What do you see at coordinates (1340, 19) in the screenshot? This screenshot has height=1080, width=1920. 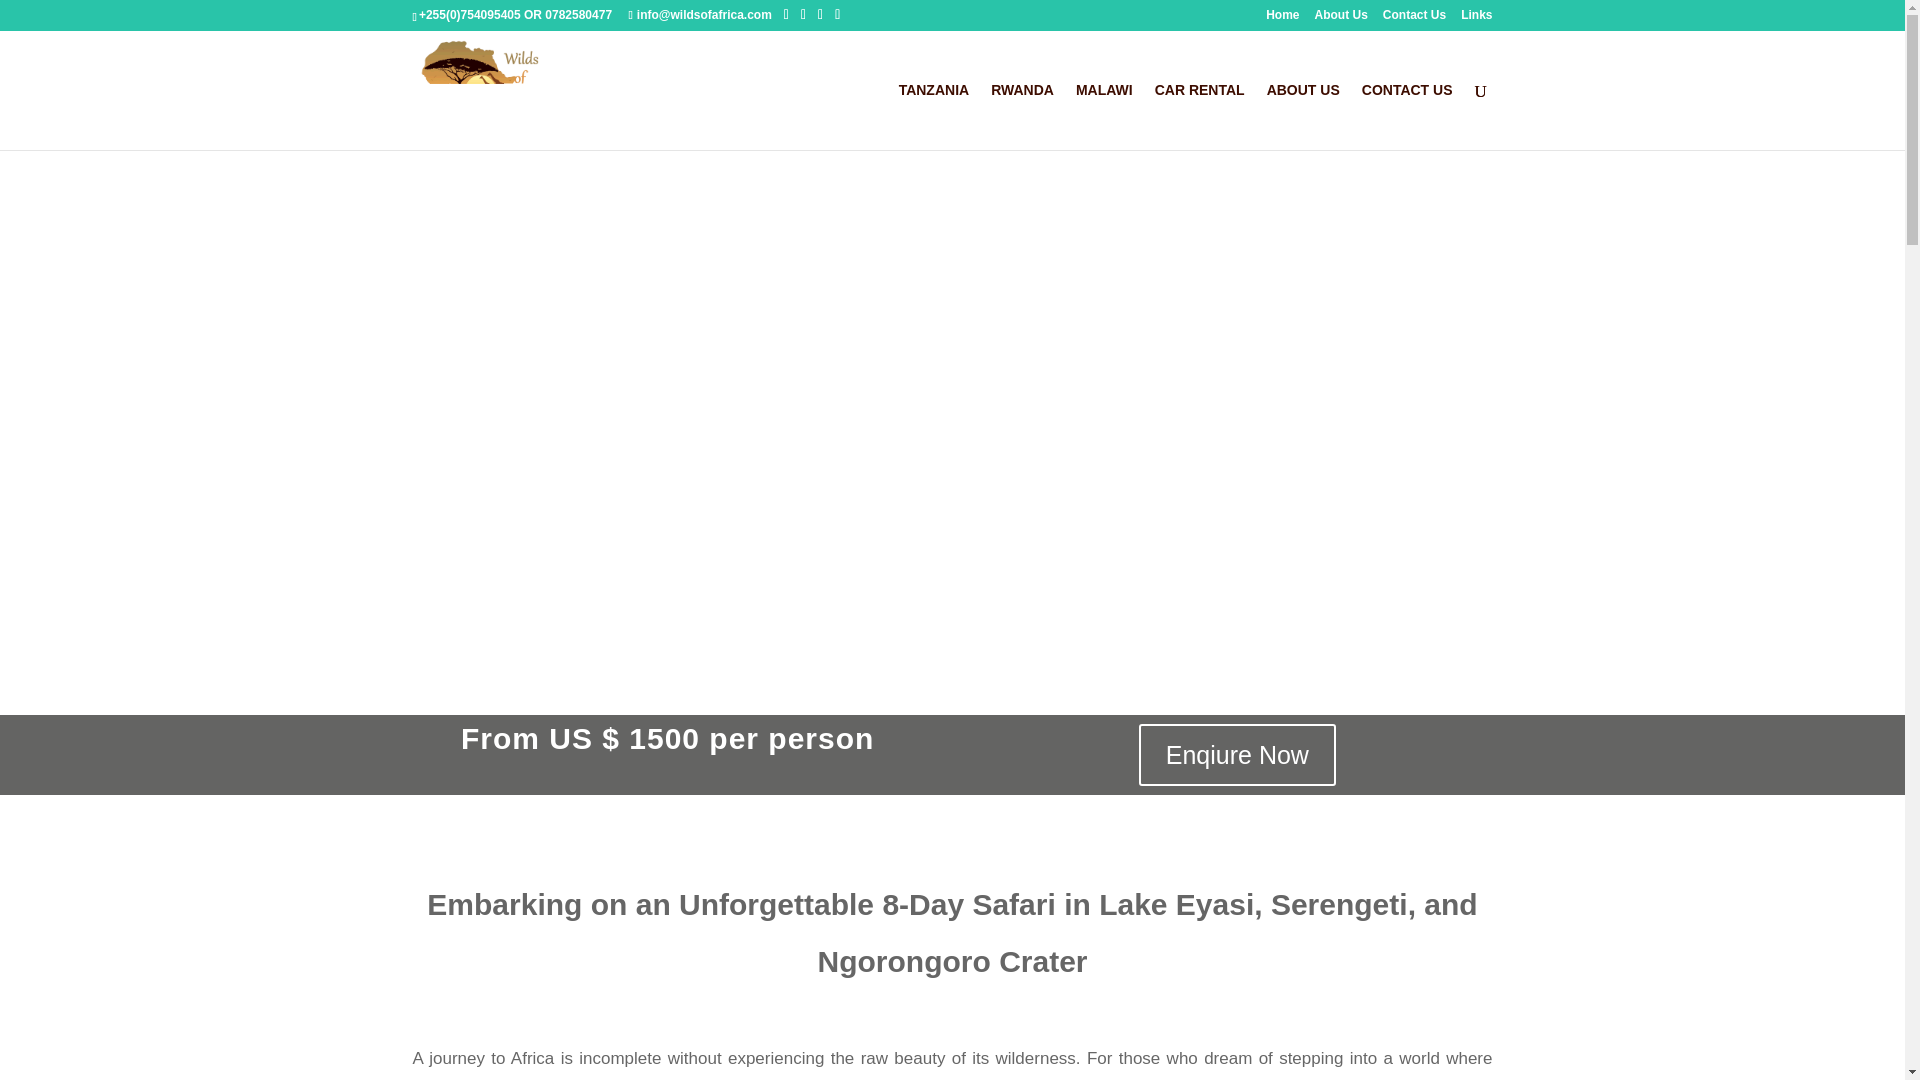 I see `About Us` at bounding box center [1340, 19].